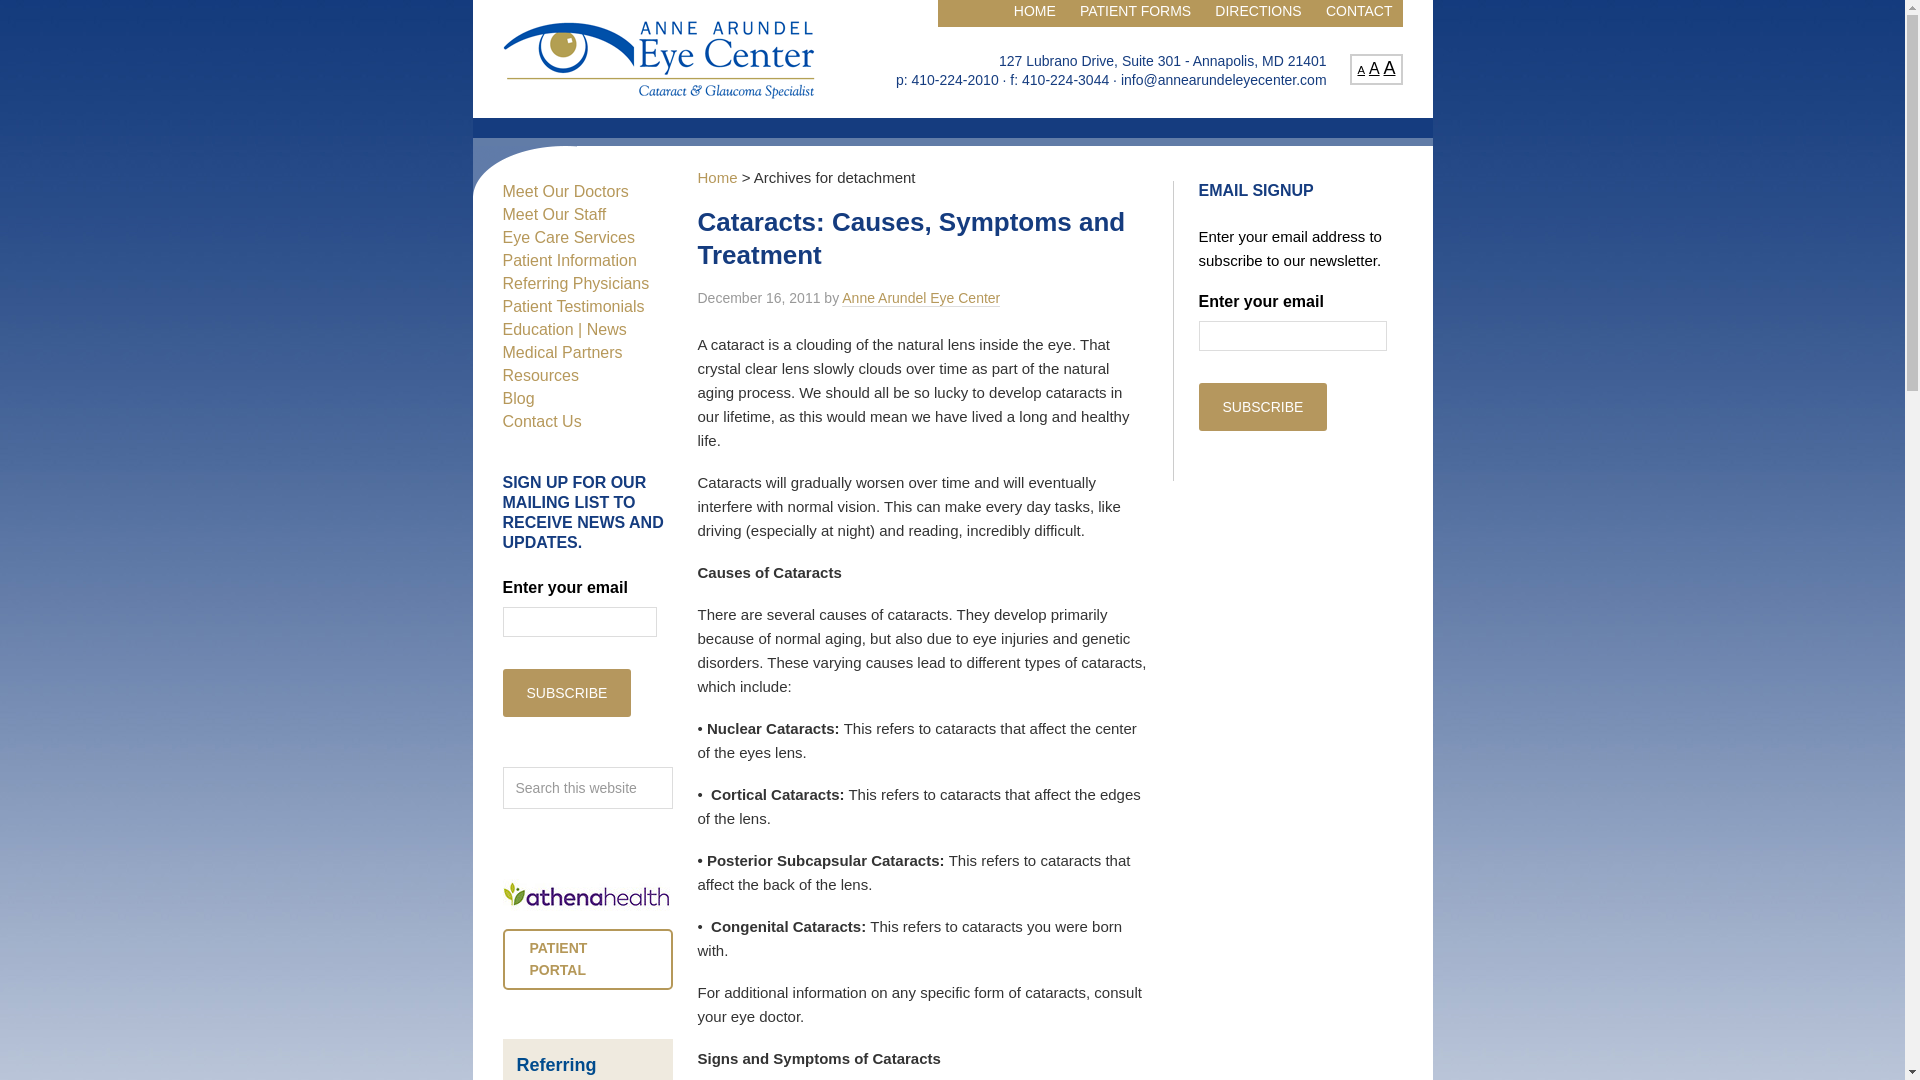 The height and width of the screenshot is (1080, 1920). Describe the element at coordinates (912, 238) in the screenshot. I see `Cataracts: Causes, Symptoms and Treatment` at that location.